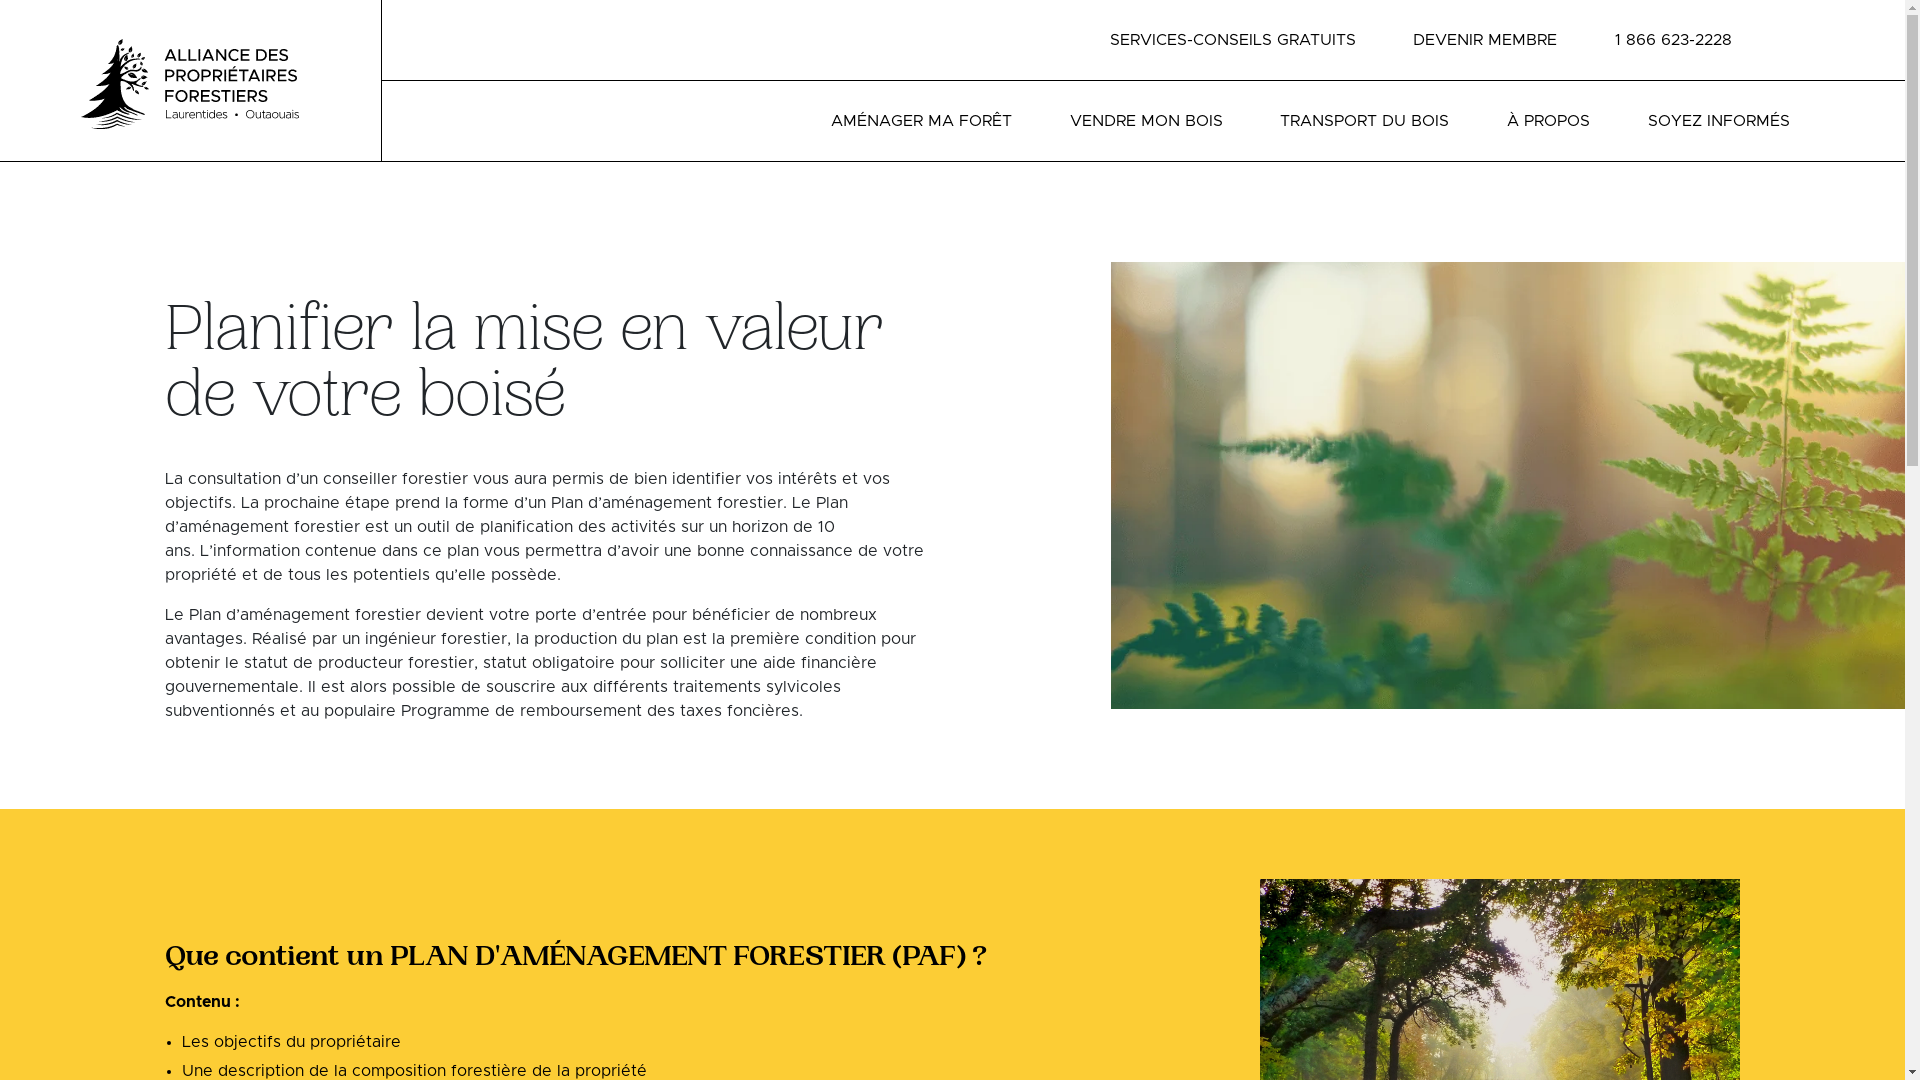  I want to click on VENDRE MON BOIS, so click(1146, 121).